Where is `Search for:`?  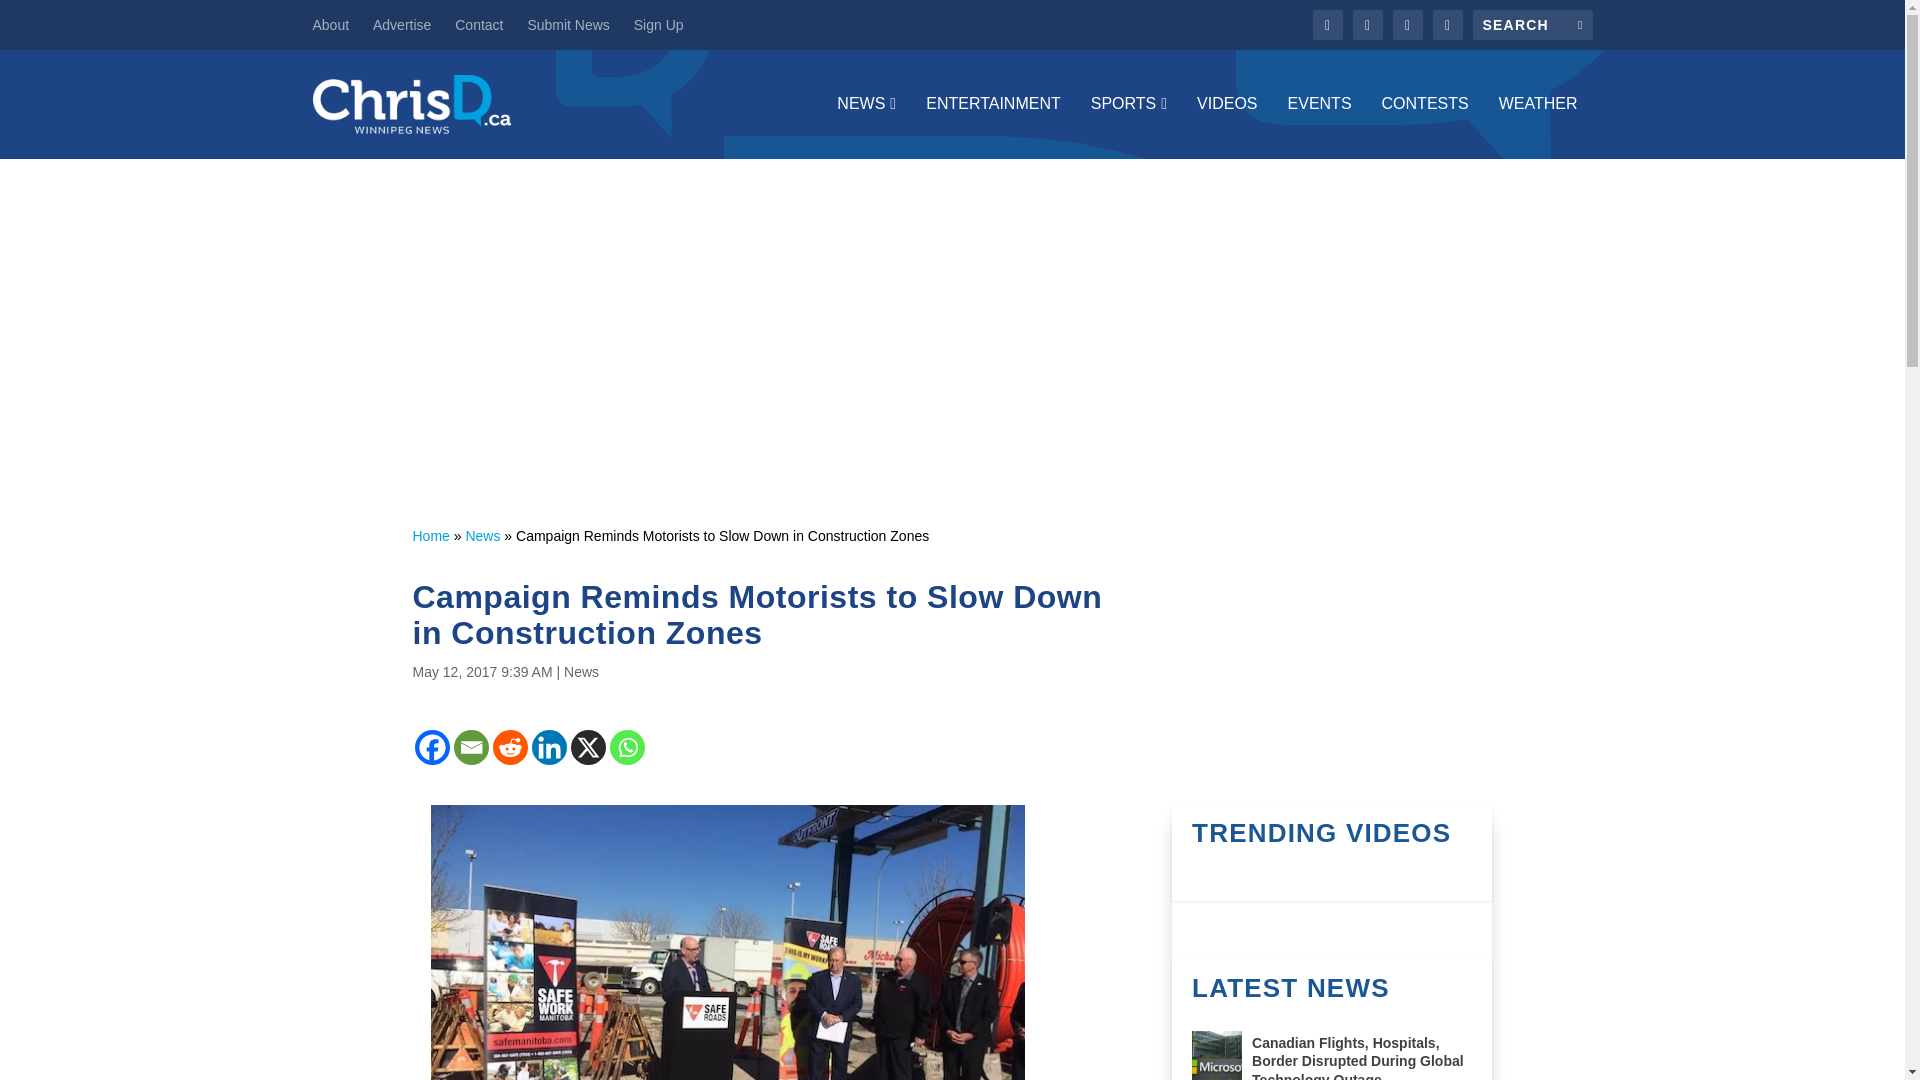 Search for: is located at coordinates (1532, 24).